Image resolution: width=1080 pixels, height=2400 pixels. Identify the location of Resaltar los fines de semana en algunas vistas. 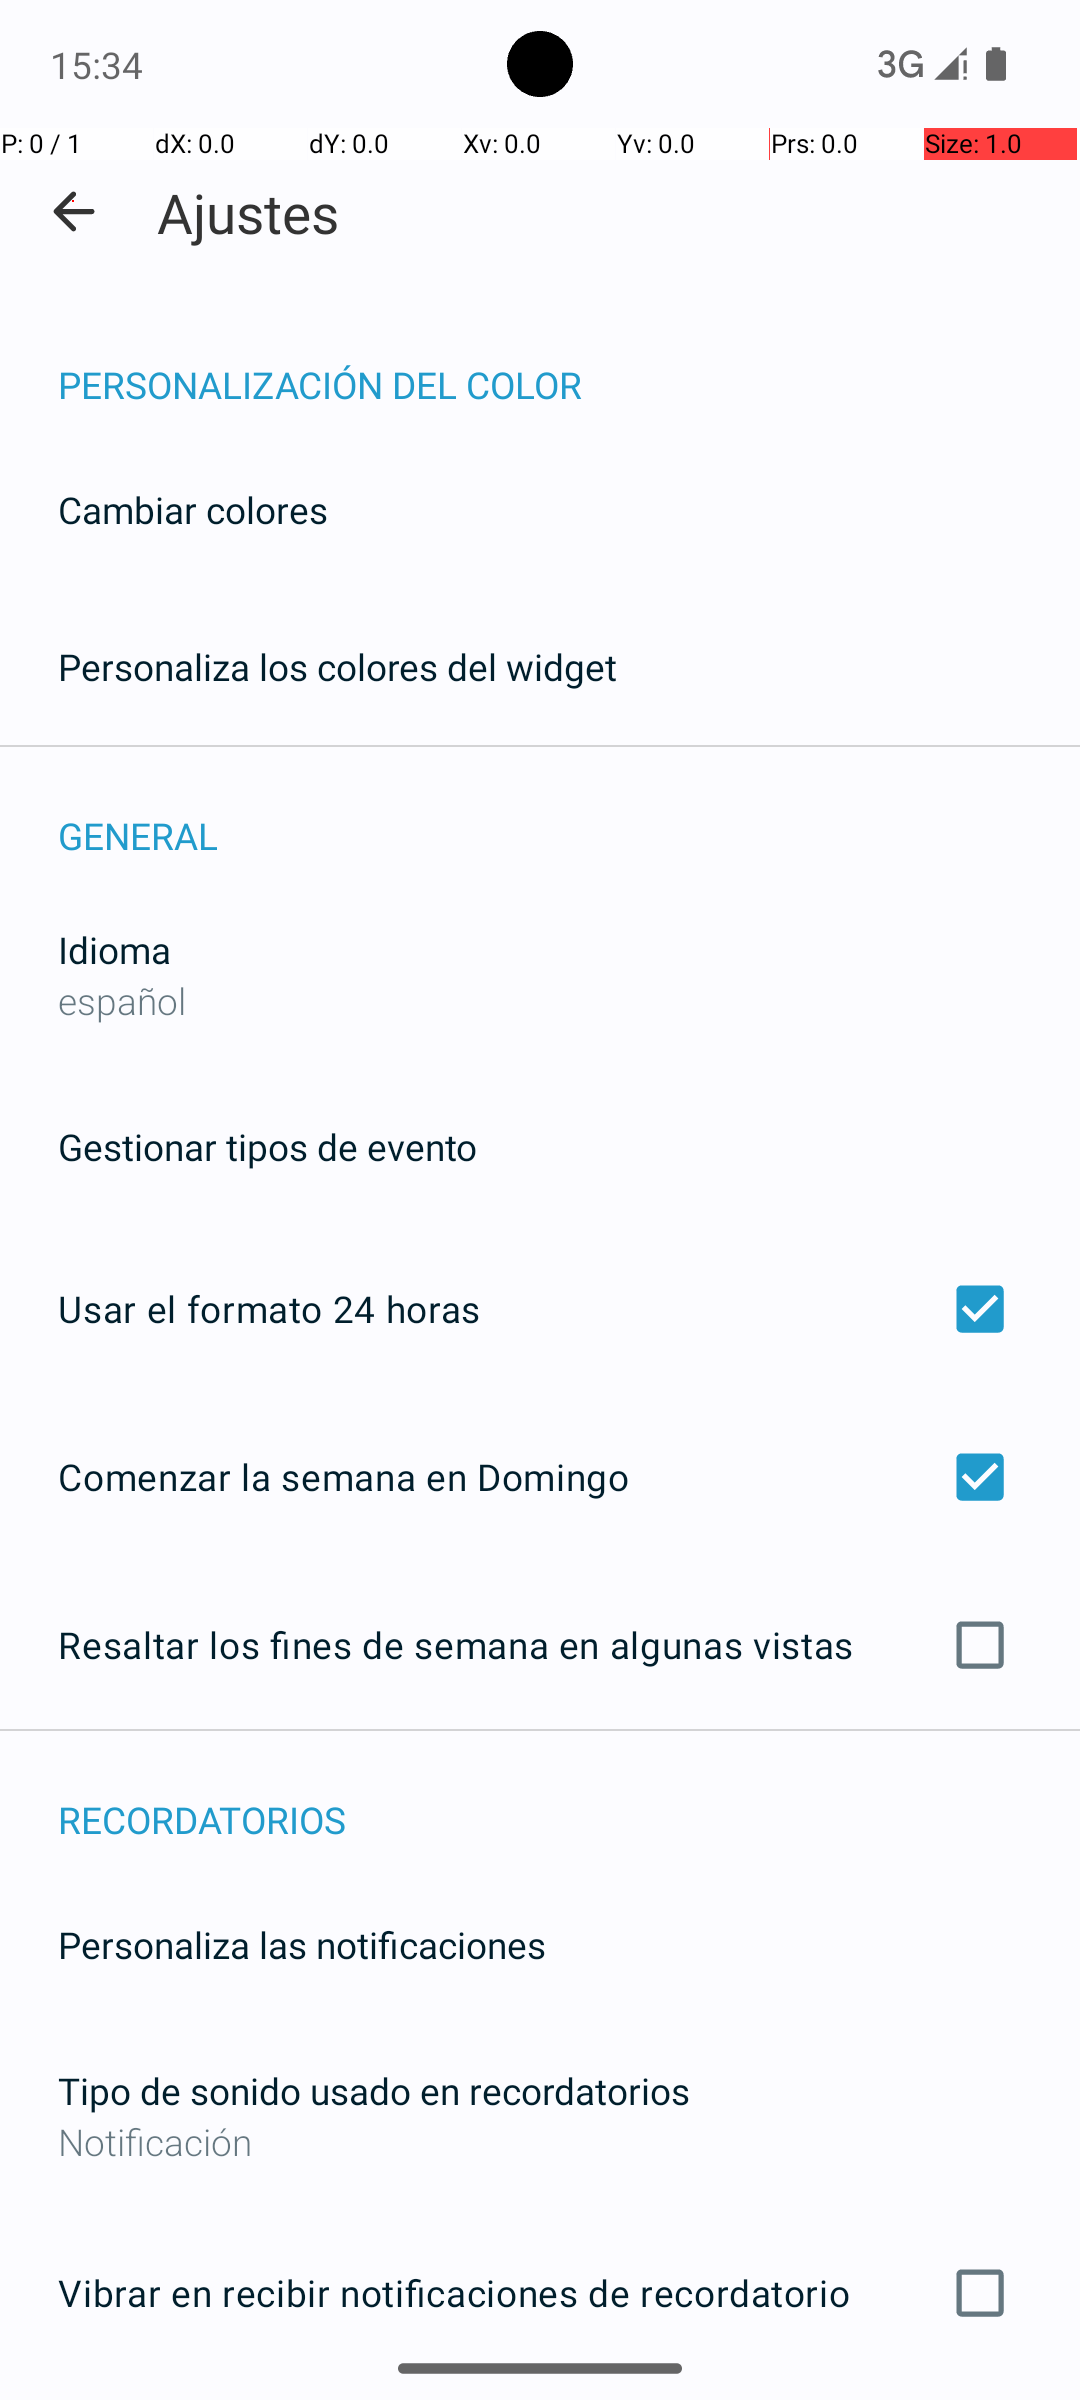
(540, 1645).